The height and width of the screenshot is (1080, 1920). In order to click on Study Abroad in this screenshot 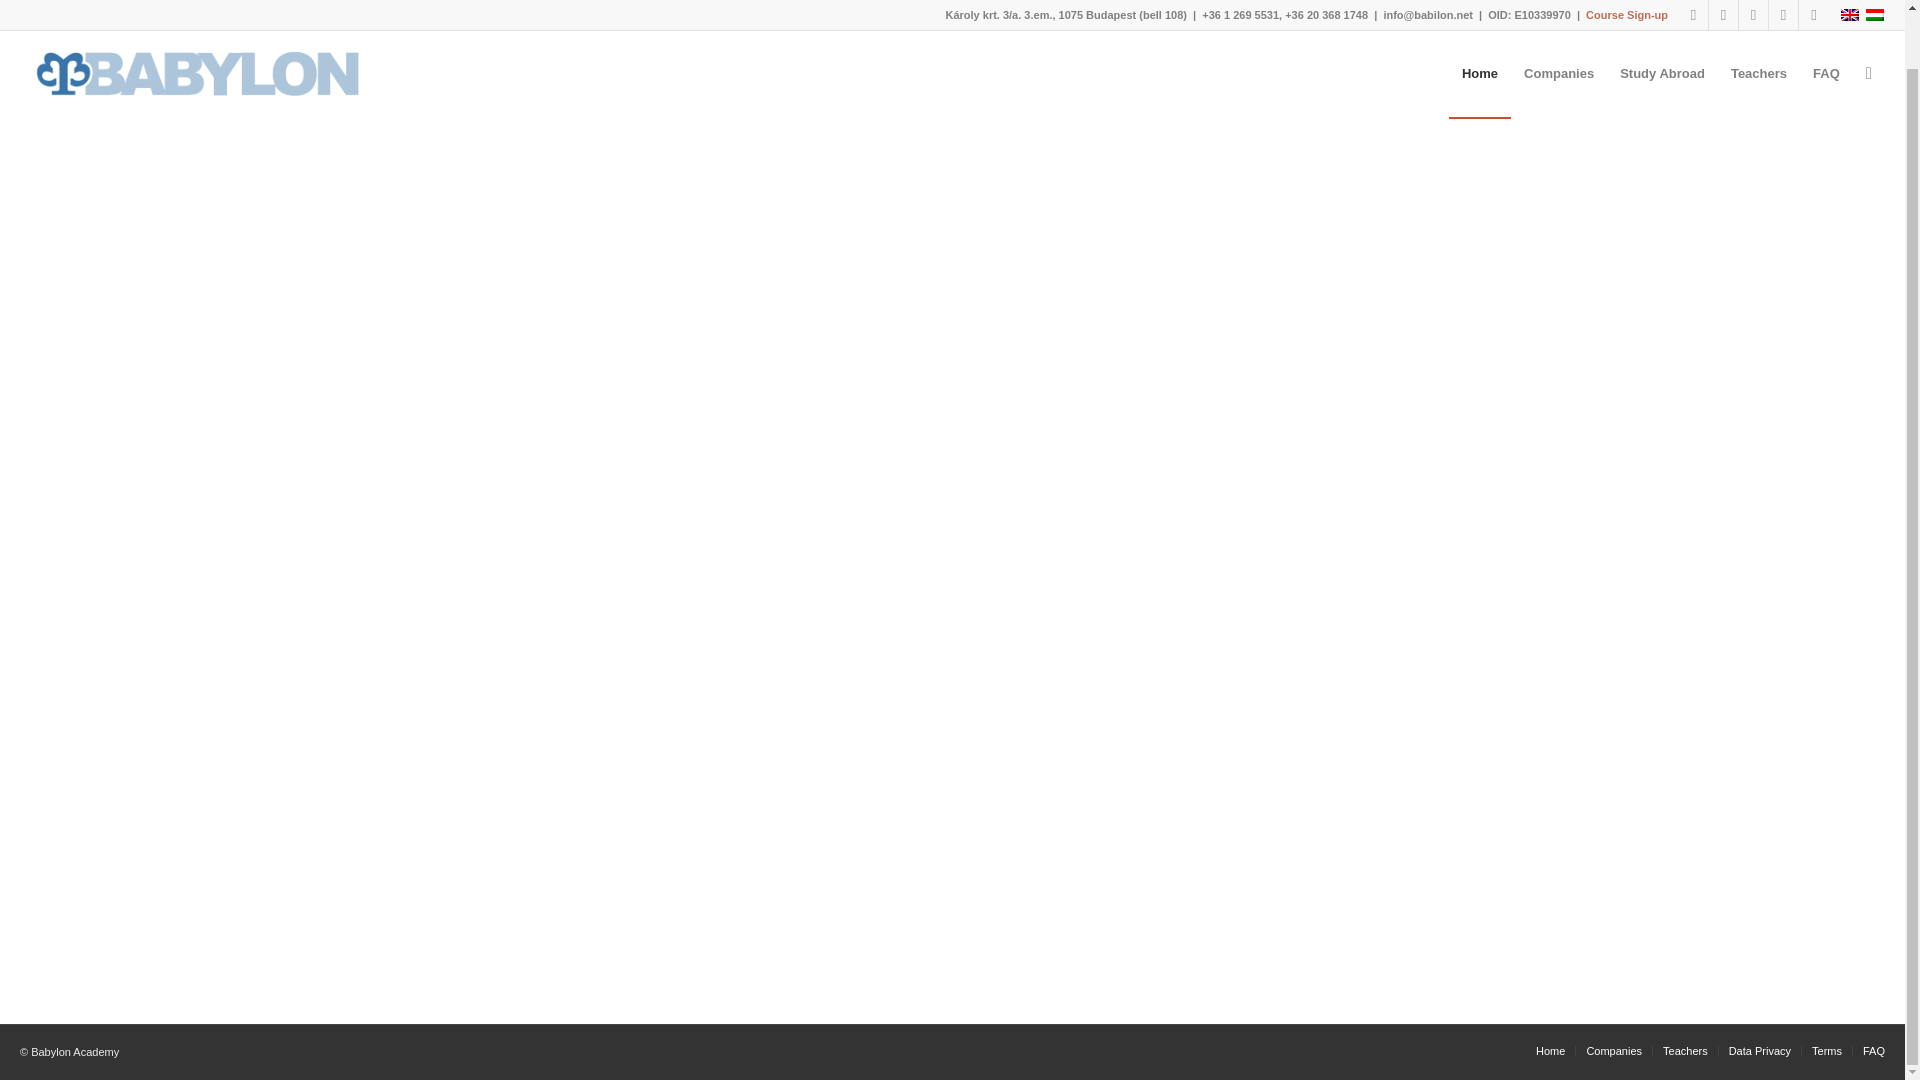, I will do `click(1662, 30)`.